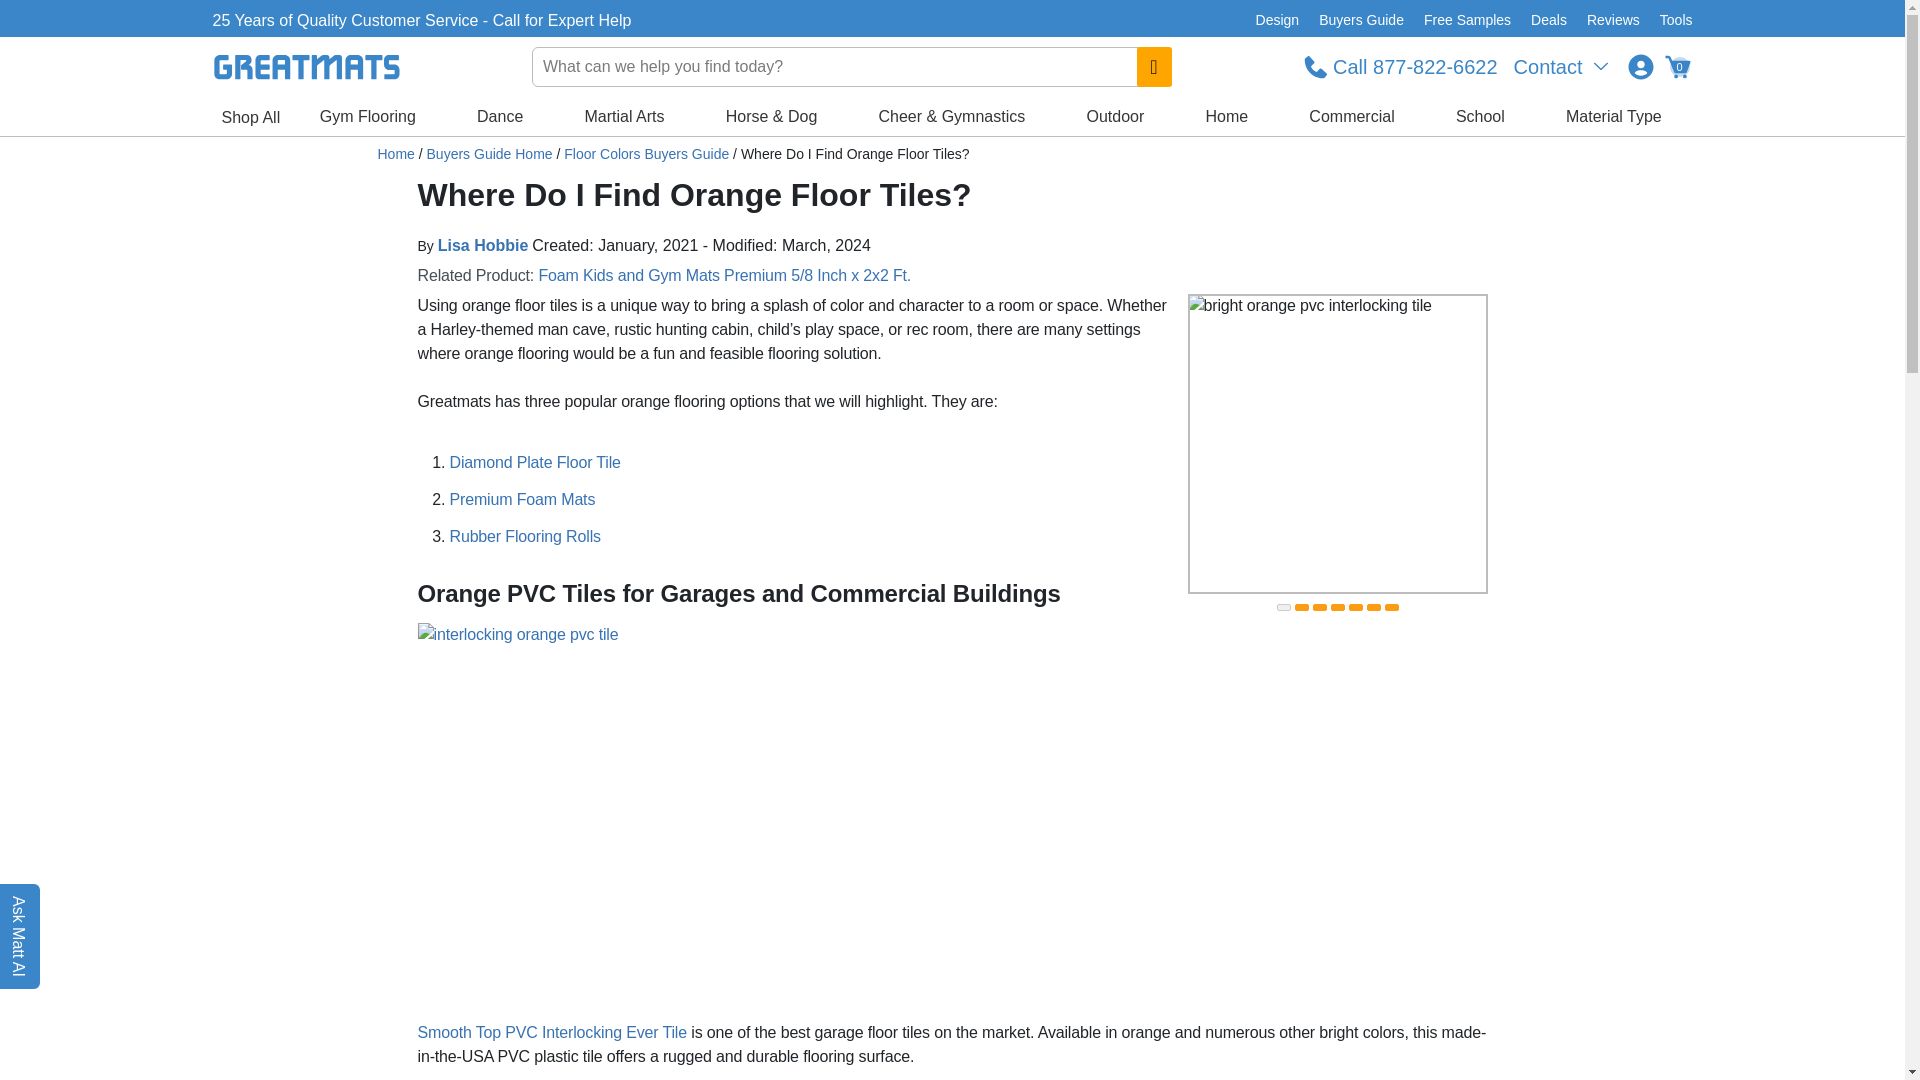  Describe the element at coordinates (1562, 66) in the screenshot. I see `Contact` at that location.